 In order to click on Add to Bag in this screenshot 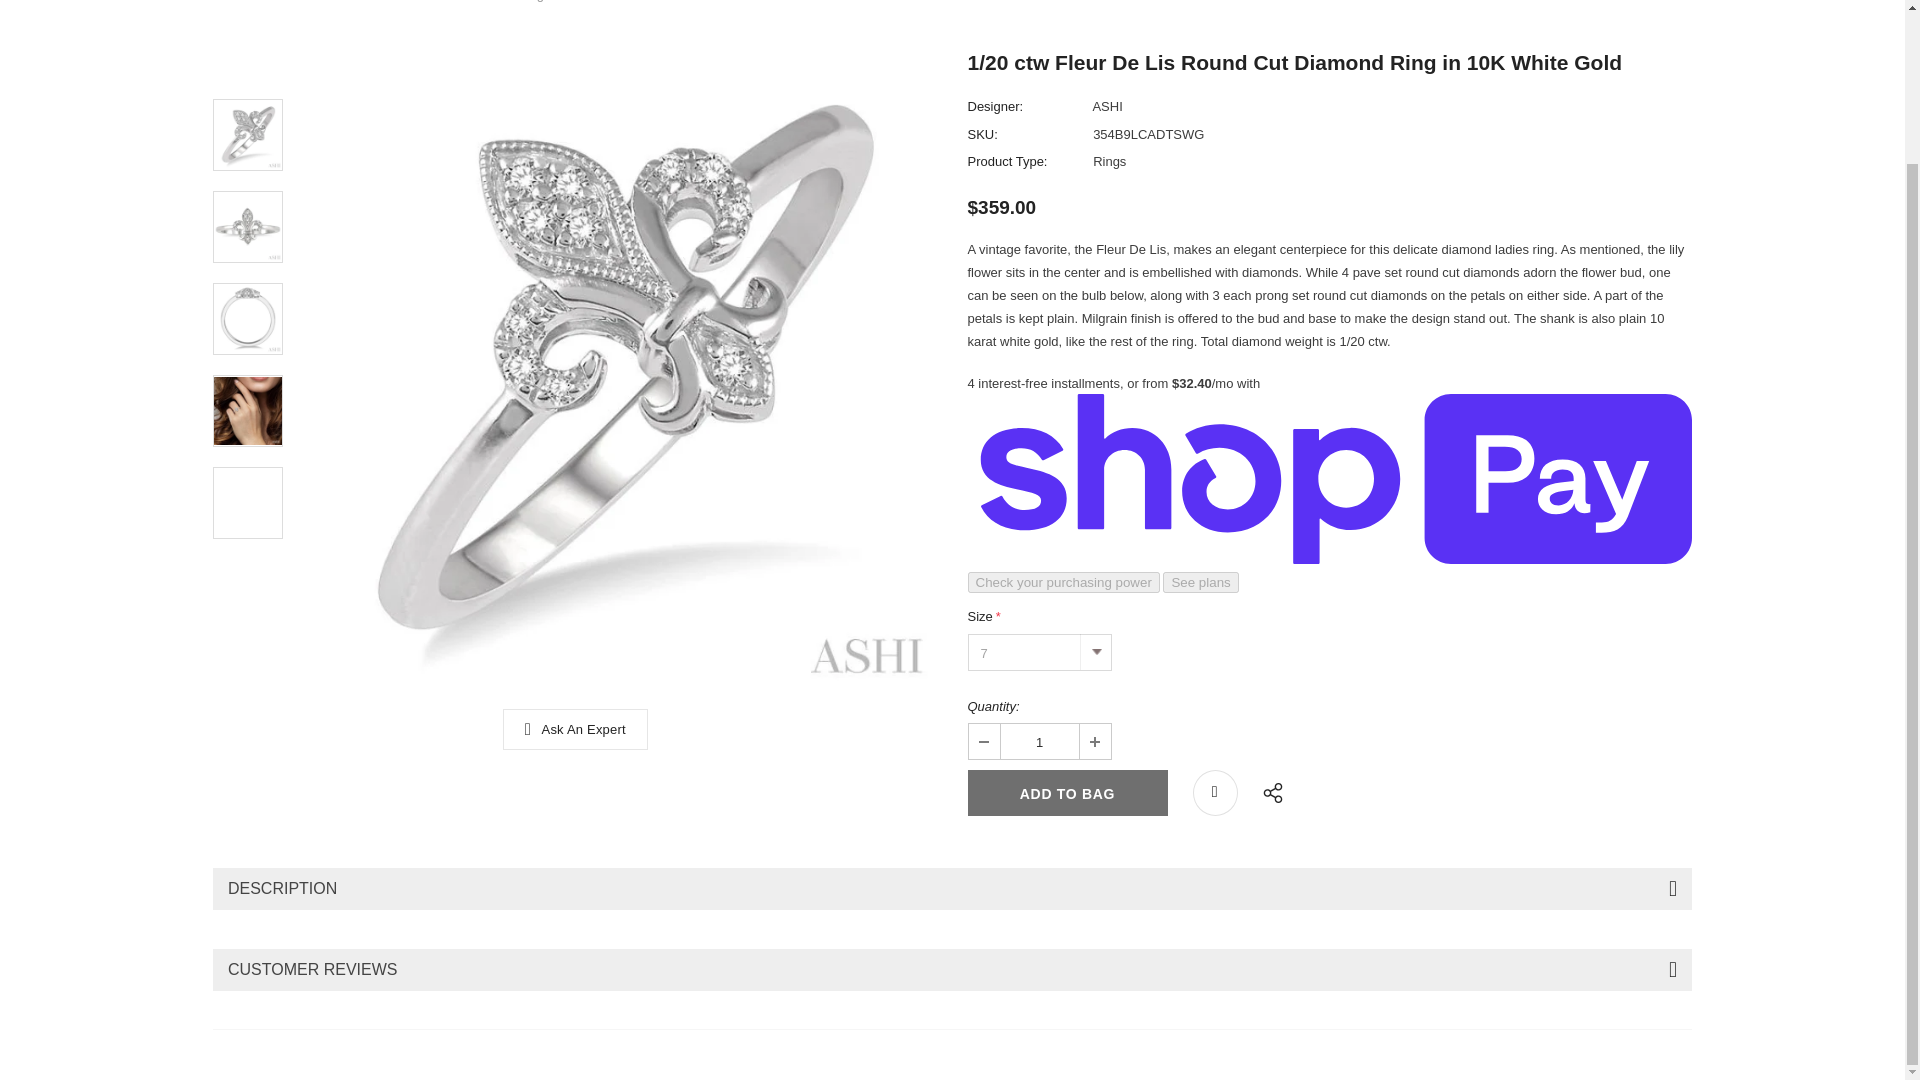, I will do `click(1067, 793)`.